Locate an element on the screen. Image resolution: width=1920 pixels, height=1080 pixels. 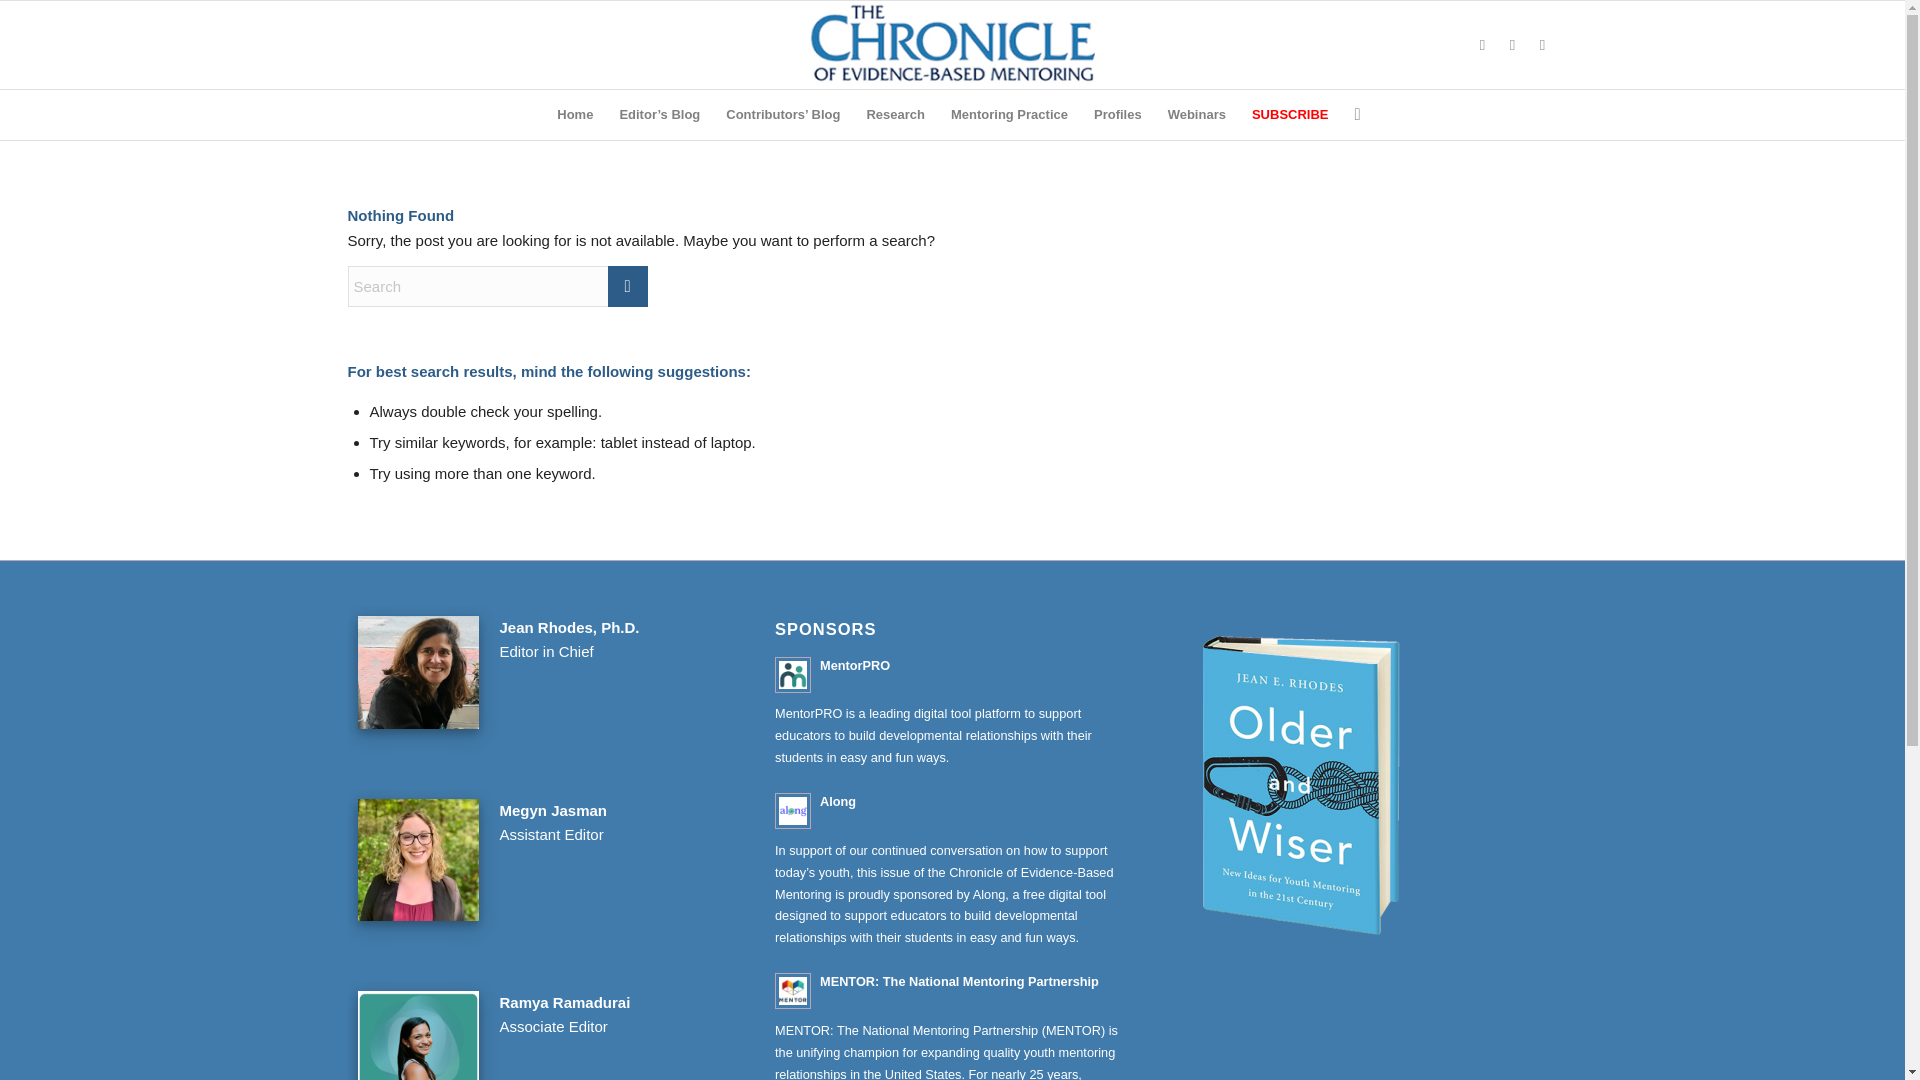
Profiles is located at coordinates (1118, 114).